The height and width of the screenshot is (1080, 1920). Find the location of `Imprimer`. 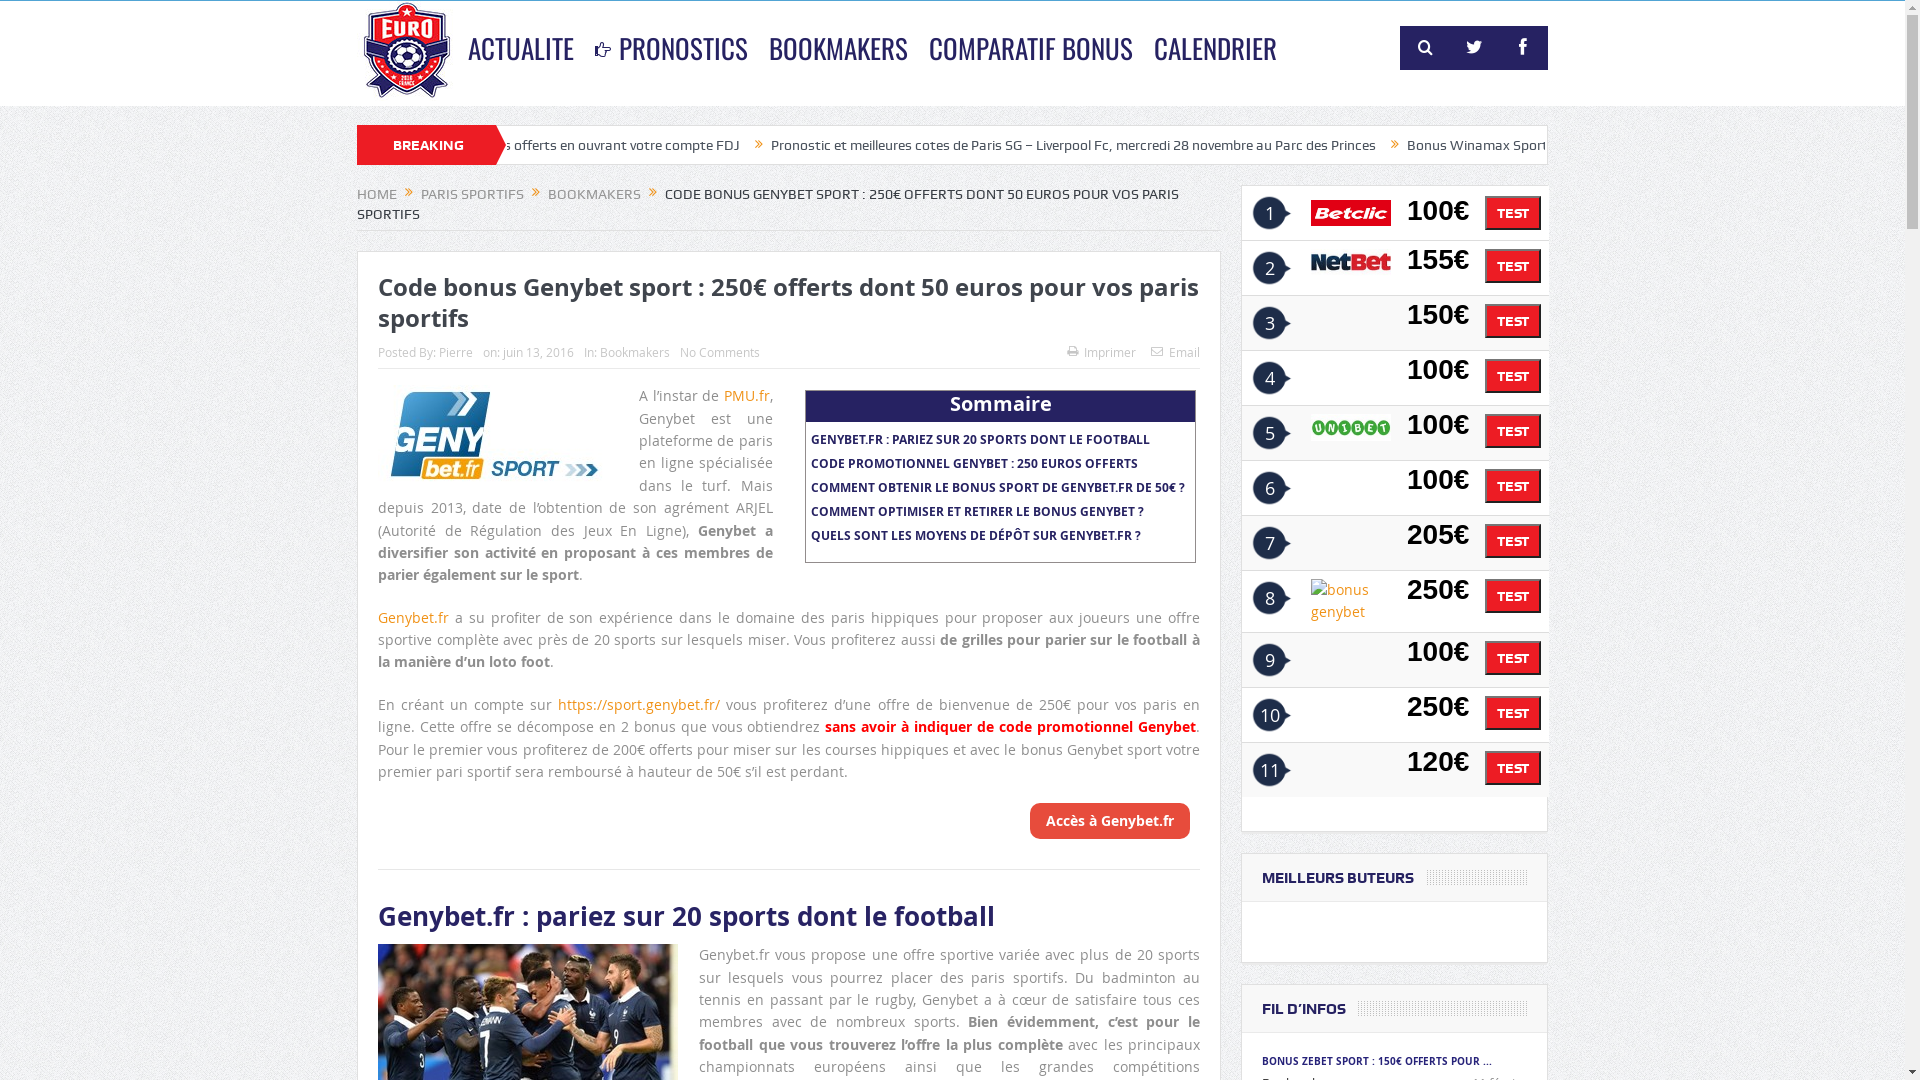

Imprimer is located at coordinates (1102, 352).